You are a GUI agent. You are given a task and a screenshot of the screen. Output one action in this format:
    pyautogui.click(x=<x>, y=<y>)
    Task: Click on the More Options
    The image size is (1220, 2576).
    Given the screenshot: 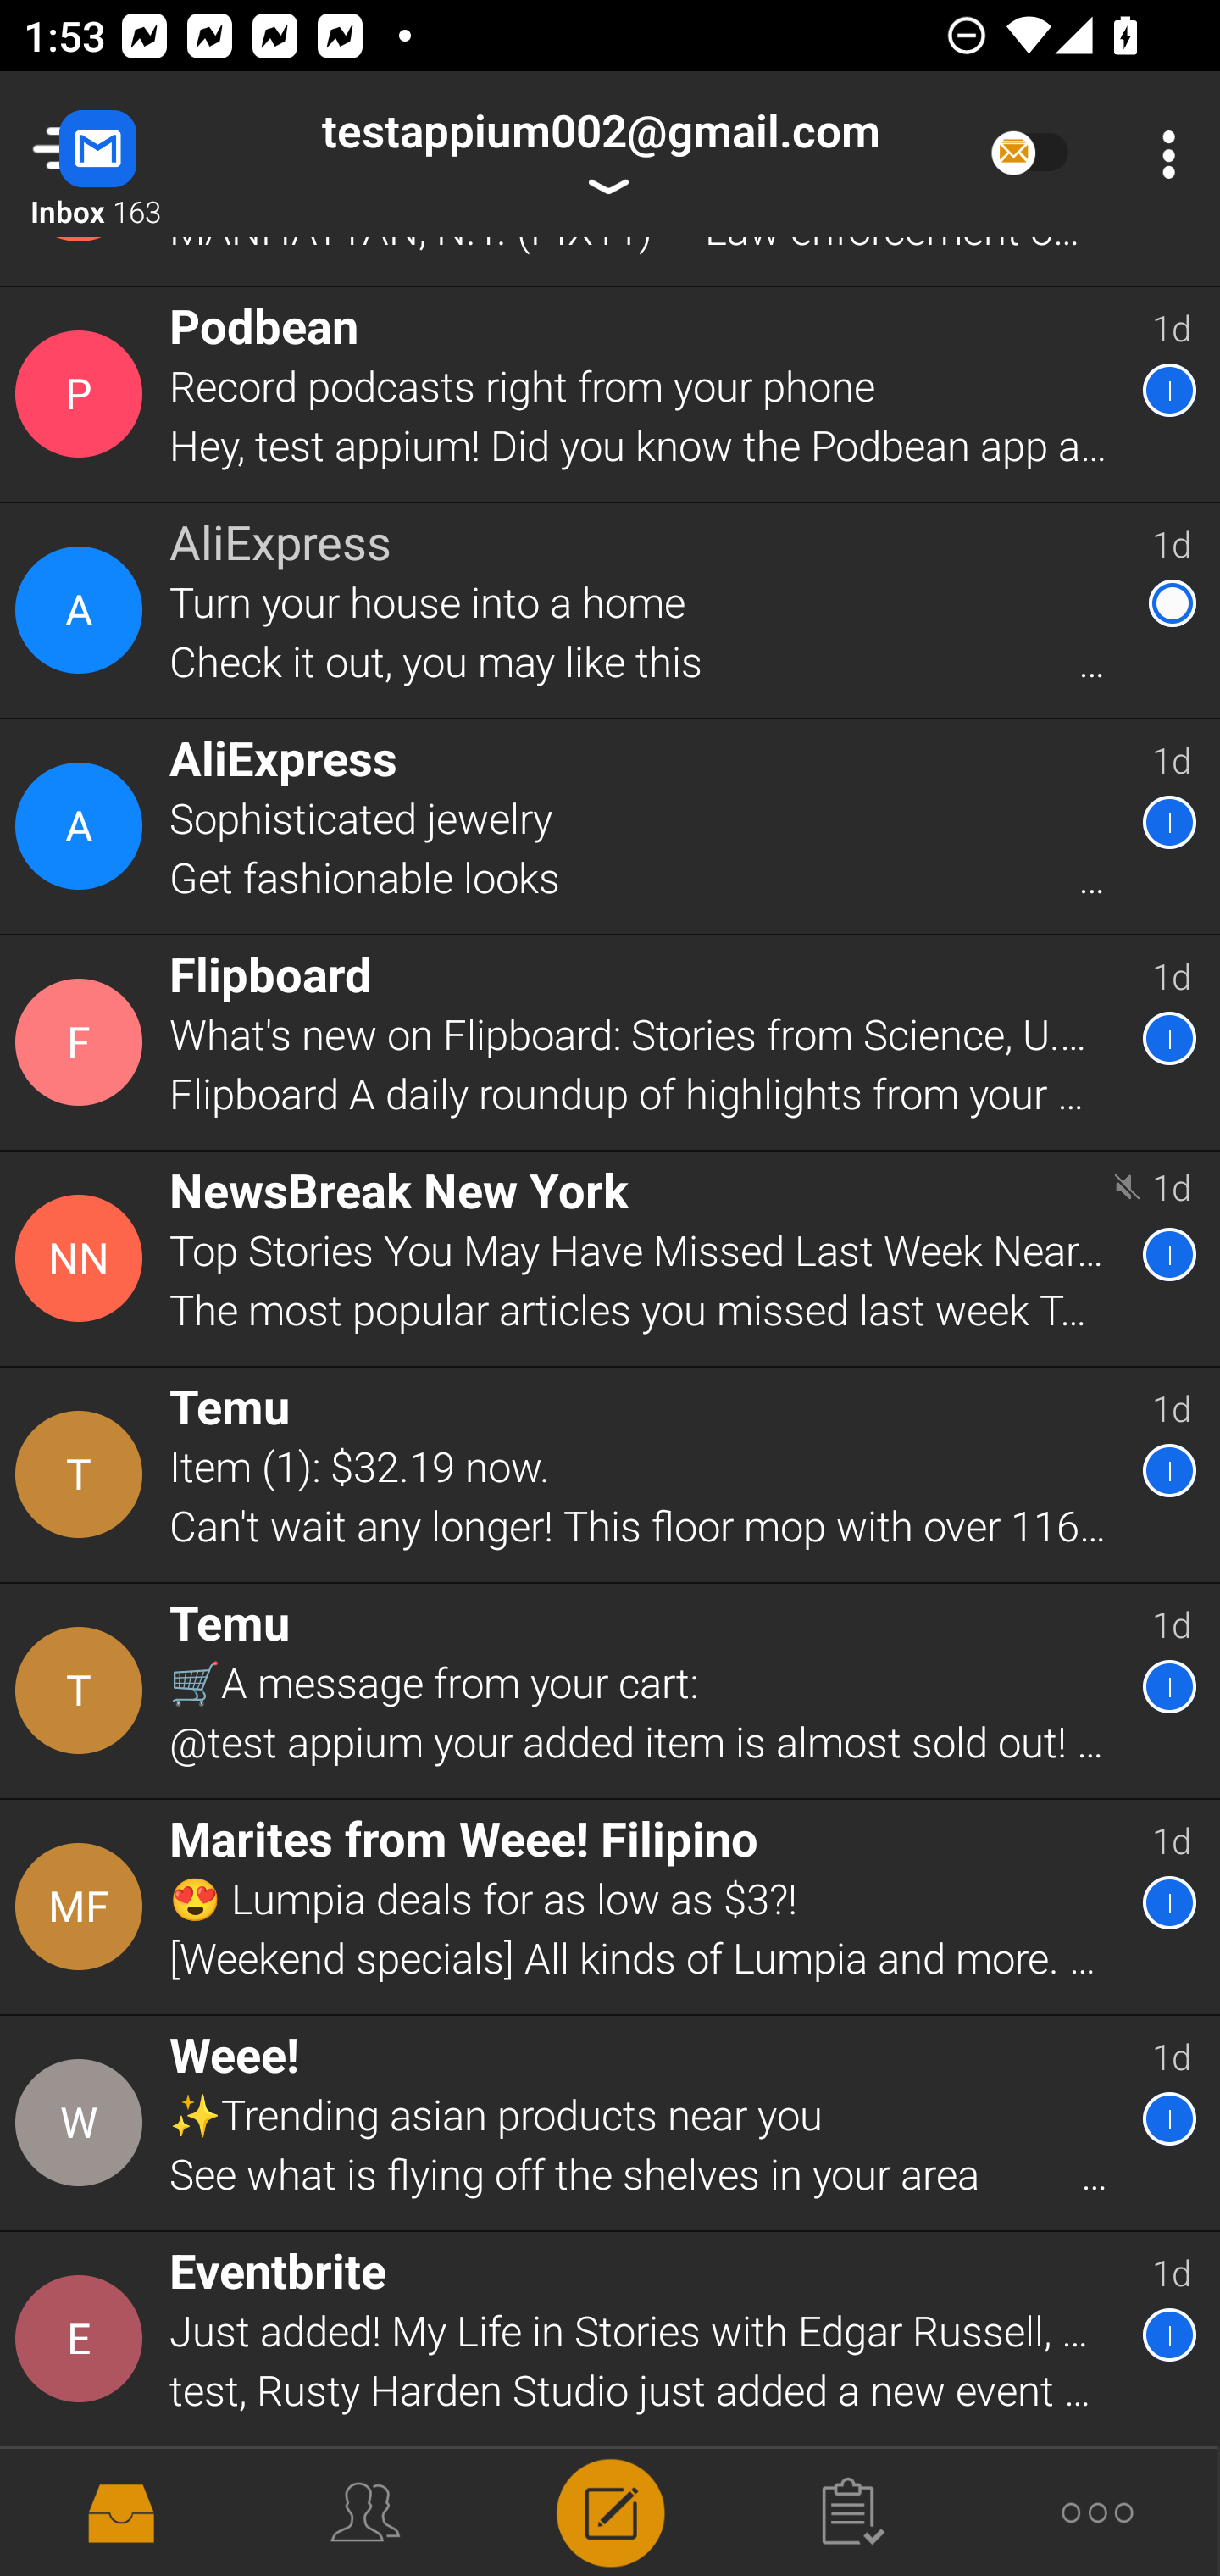 What is the action you would take?
    pyautogui.click(x=1161, y=154)
    